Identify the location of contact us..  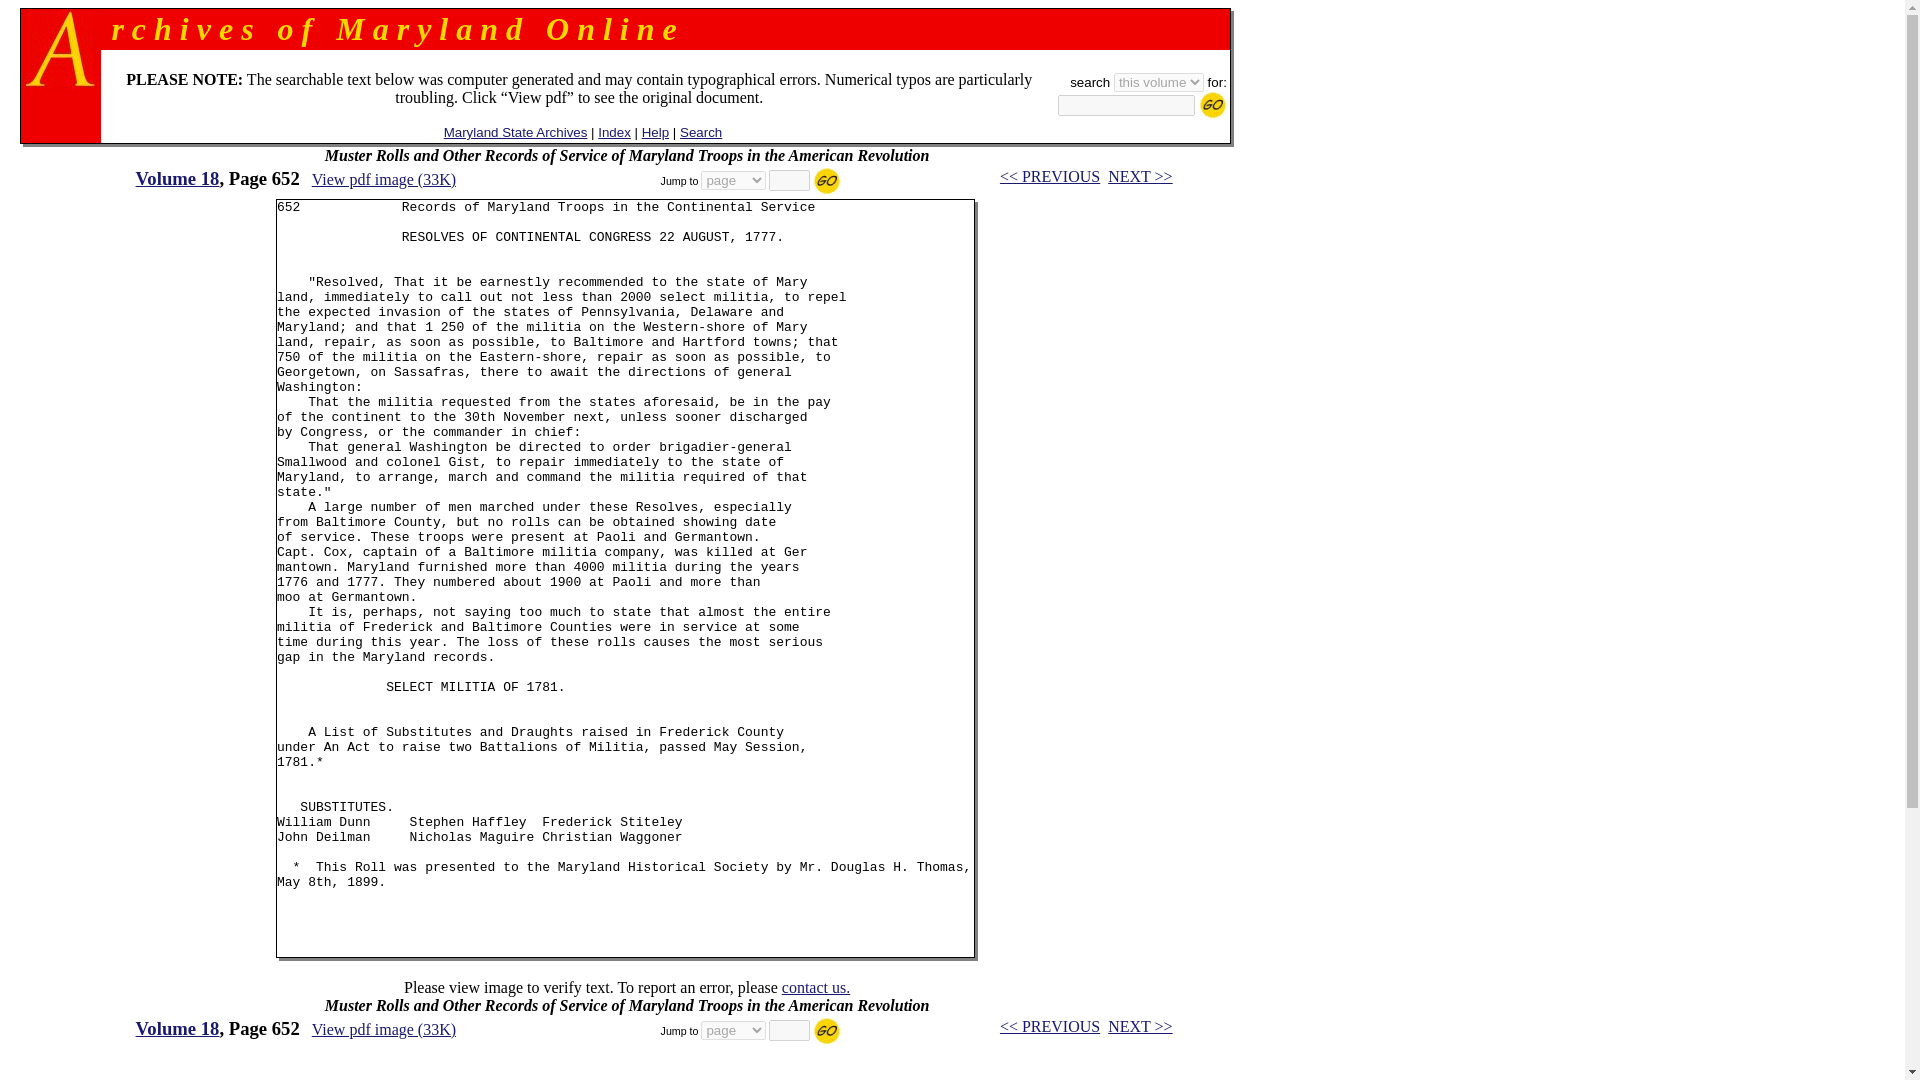
(816, 986).